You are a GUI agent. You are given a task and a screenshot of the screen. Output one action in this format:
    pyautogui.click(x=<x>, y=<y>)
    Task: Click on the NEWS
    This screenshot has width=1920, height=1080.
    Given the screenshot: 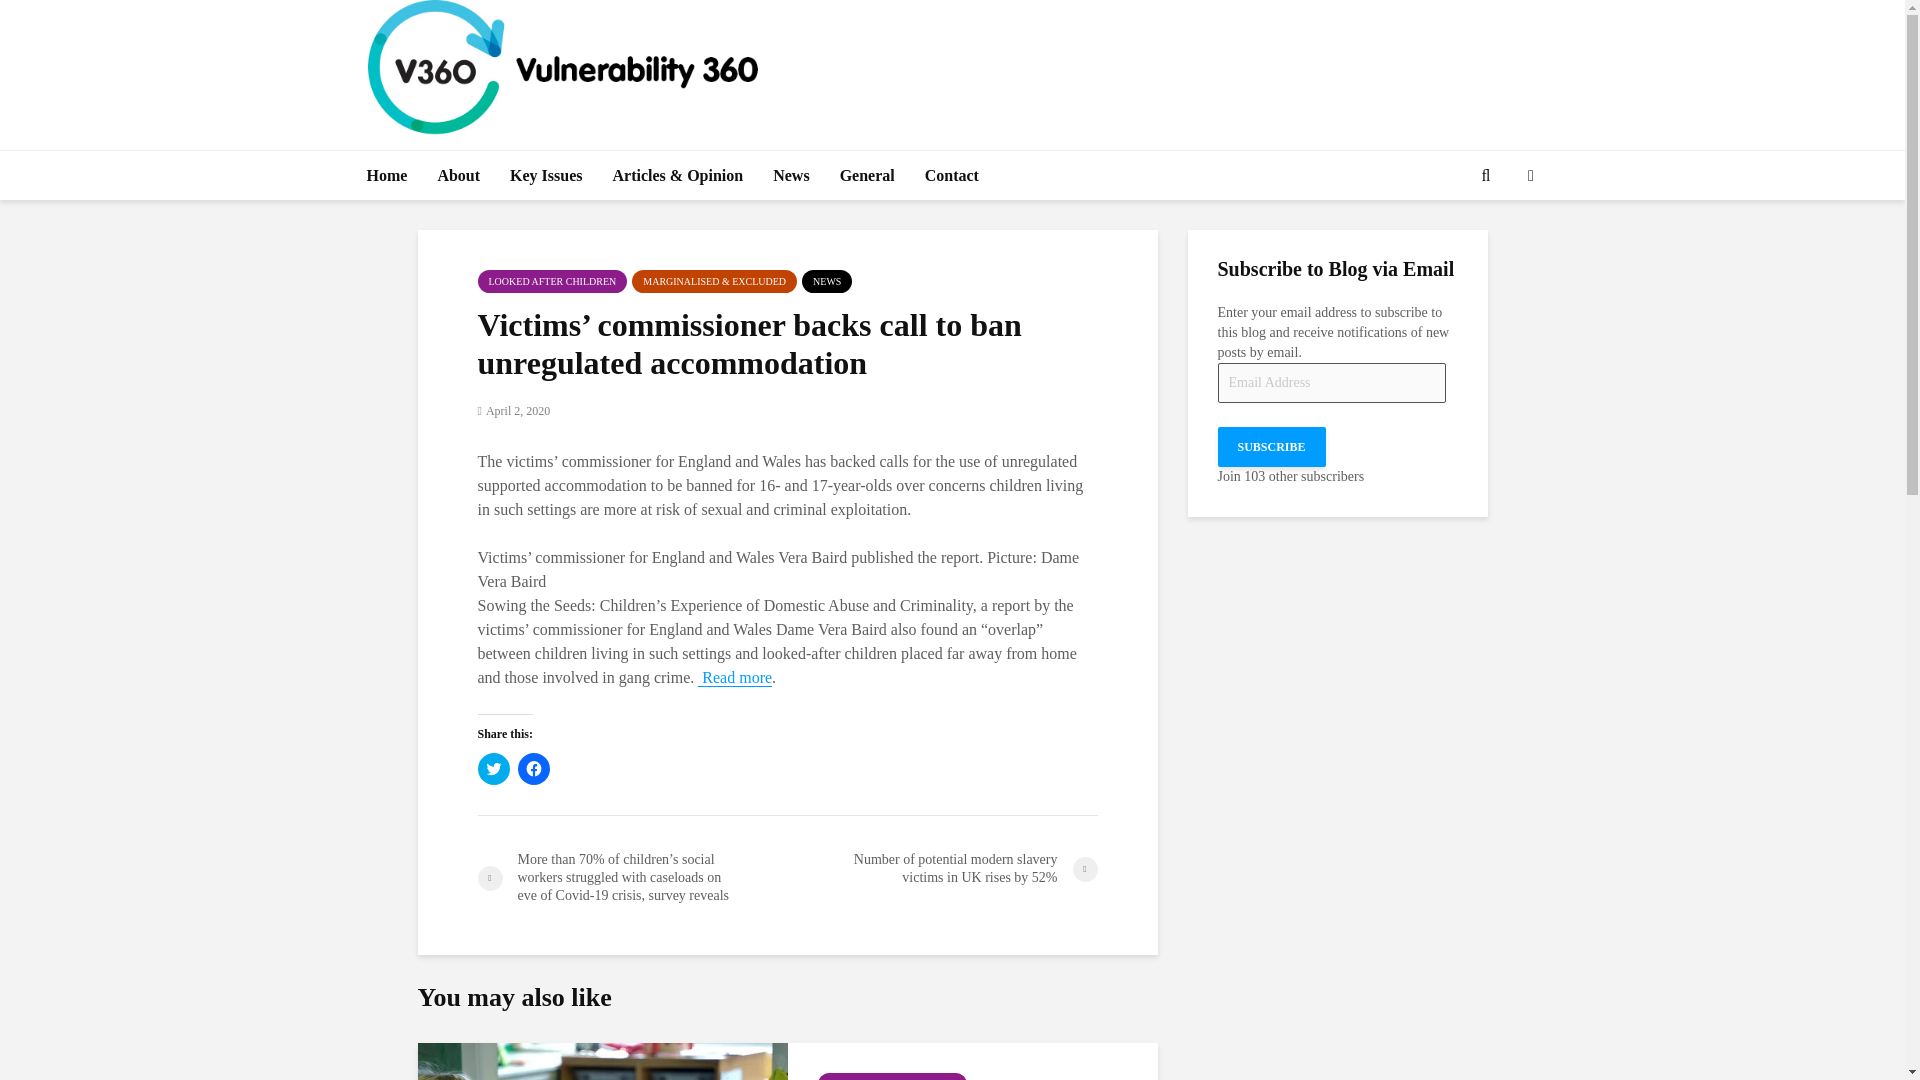 What is the action you would take?
    pyautogui.click(x=827, y=281)
    